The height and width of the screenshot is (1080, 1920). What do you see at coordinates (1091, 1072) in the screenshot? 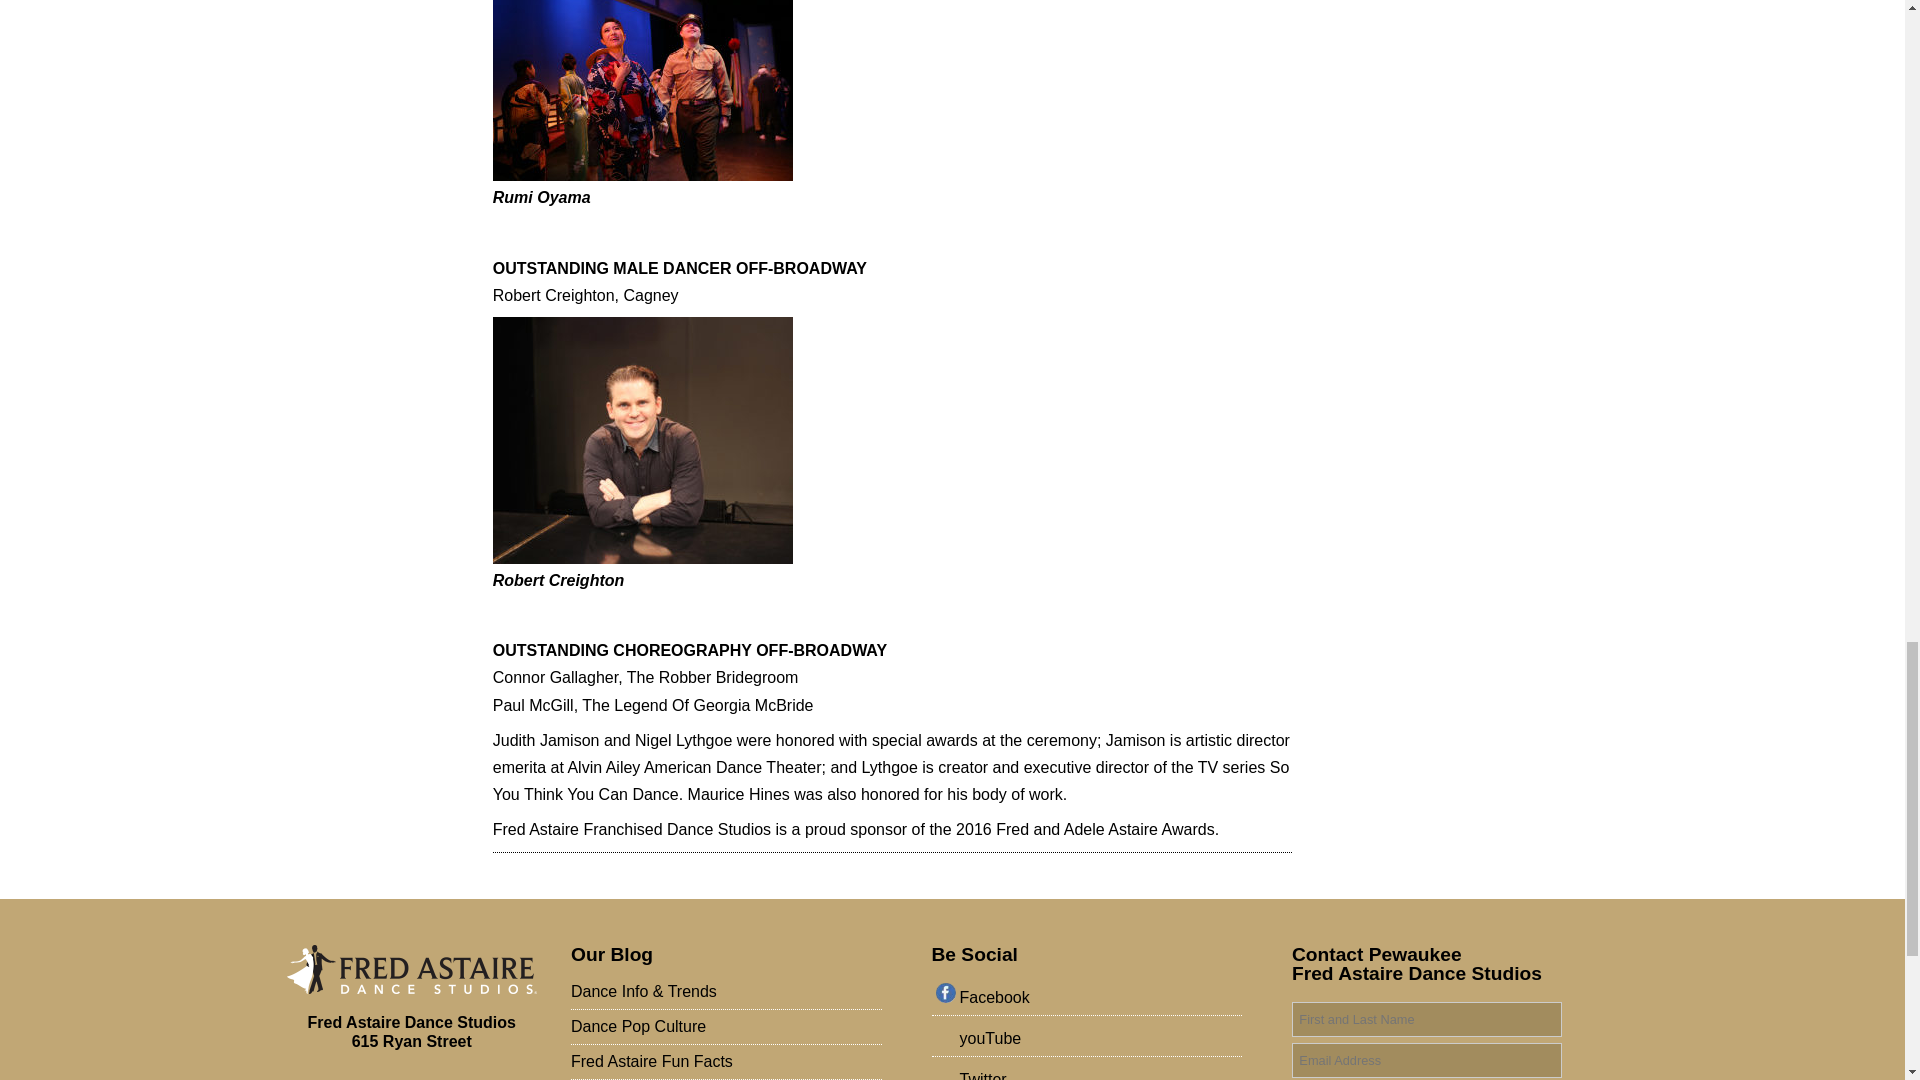
I see `Twitter` at bounding box center [1091, 1072].